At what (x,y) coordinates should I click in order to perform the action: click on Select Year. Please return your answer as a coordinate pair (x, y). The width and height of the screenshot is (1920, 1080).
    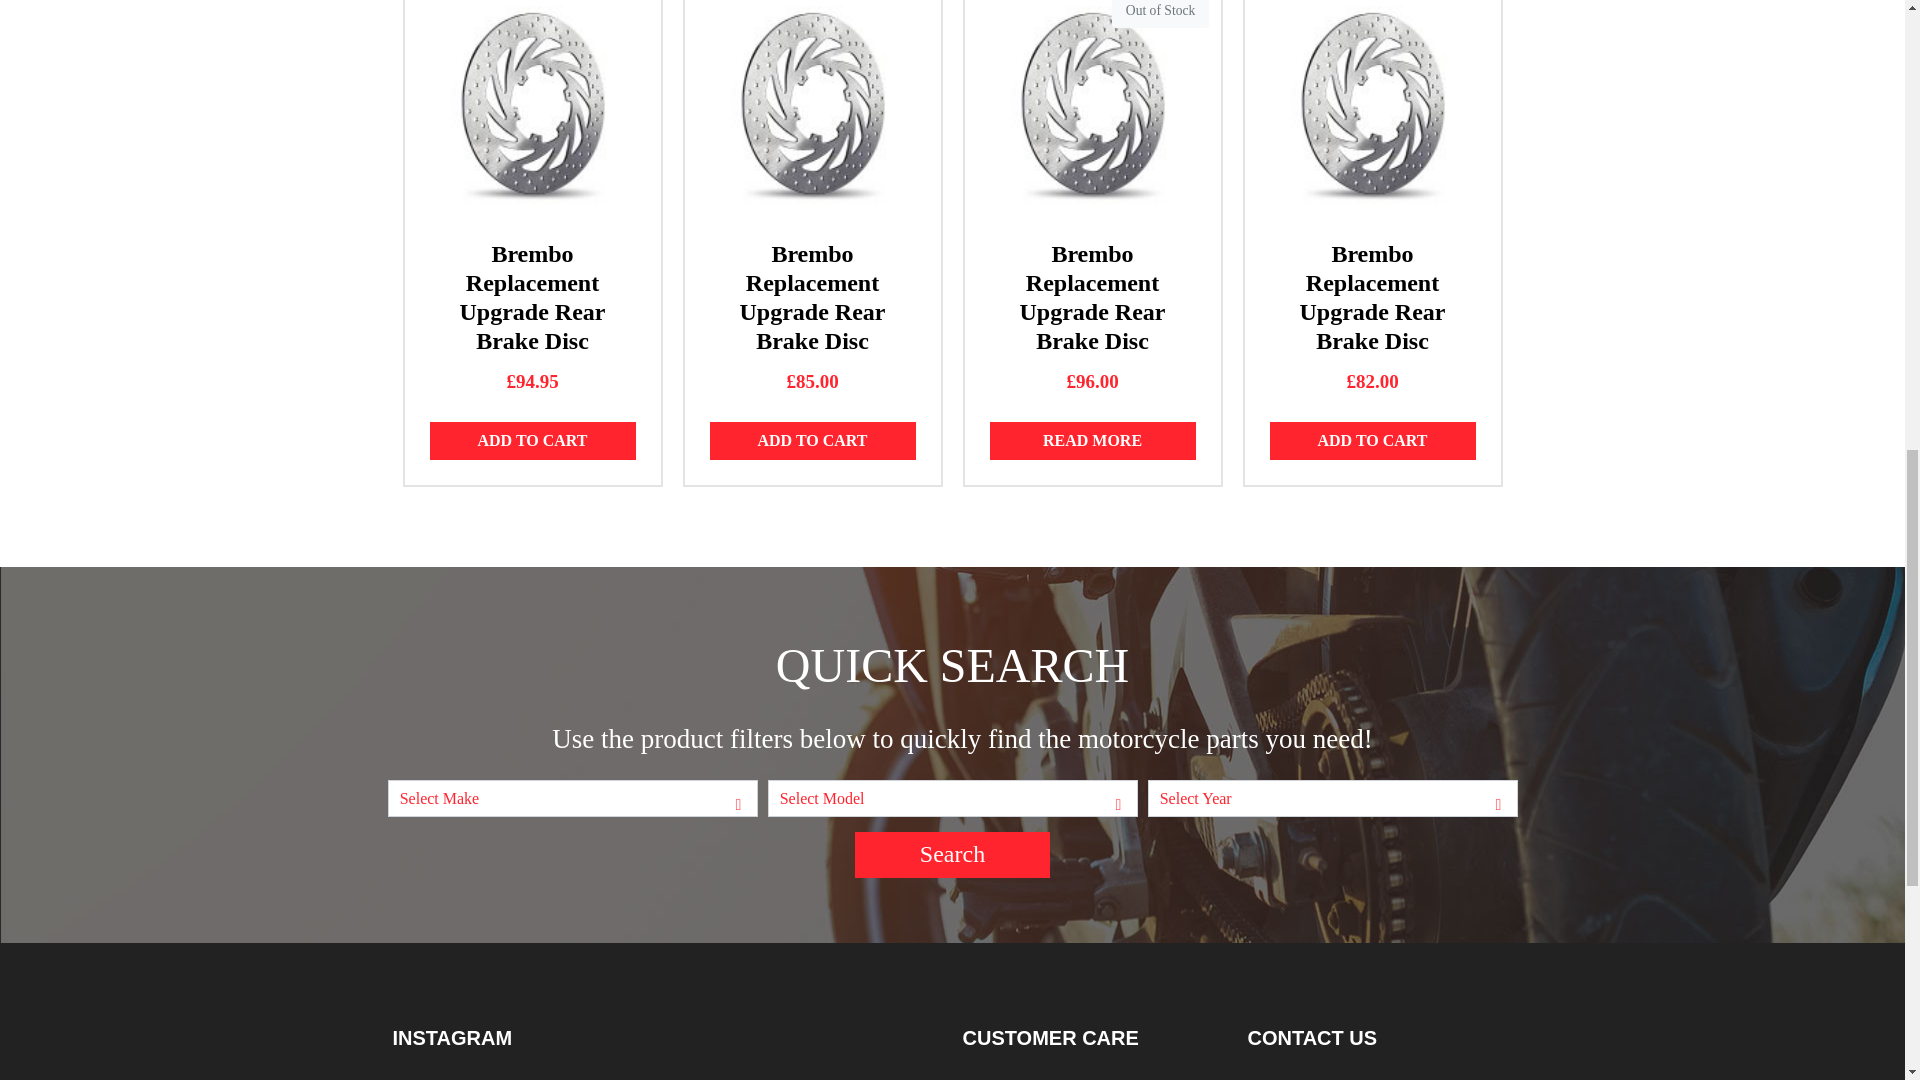
    Looking at the image, I should click on (1332, 798).